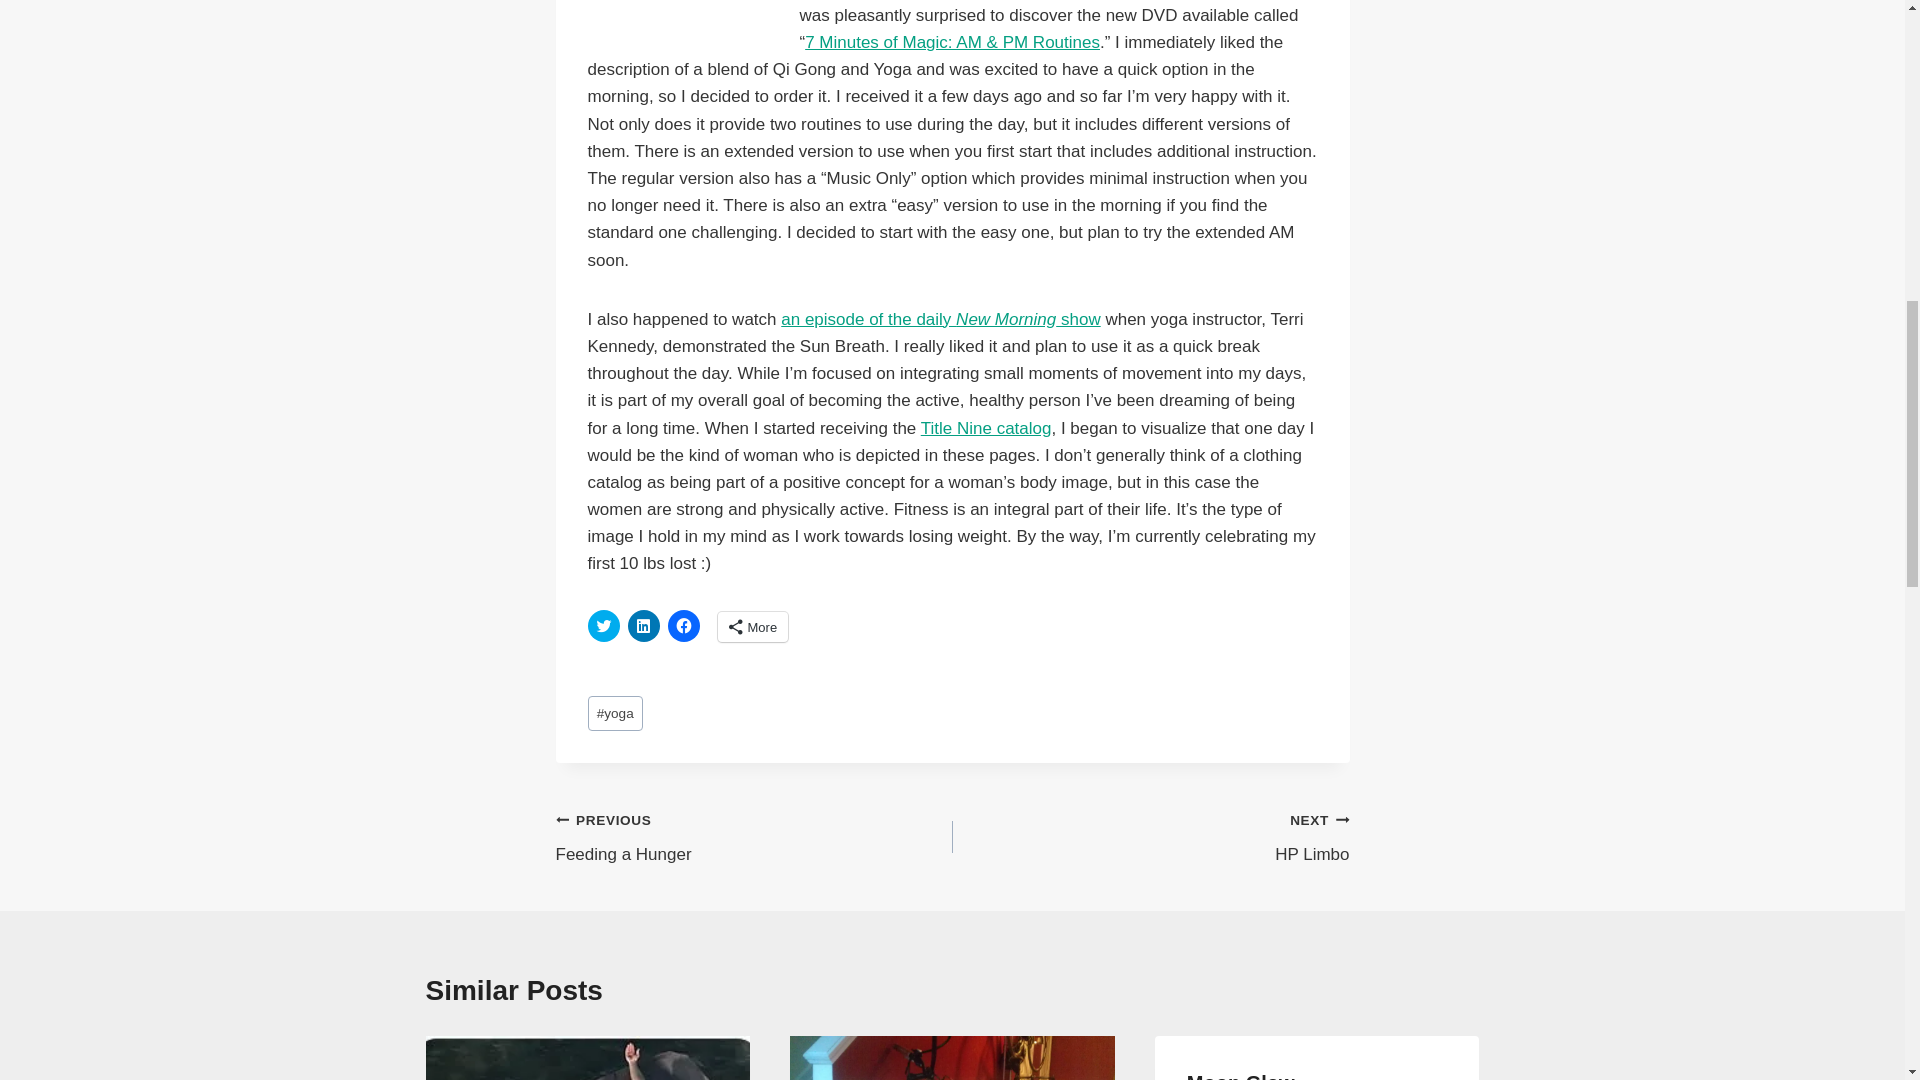 This screenshot has width=1920, height=1080. I want to click on Title Nine catalog, so click(986, 428).